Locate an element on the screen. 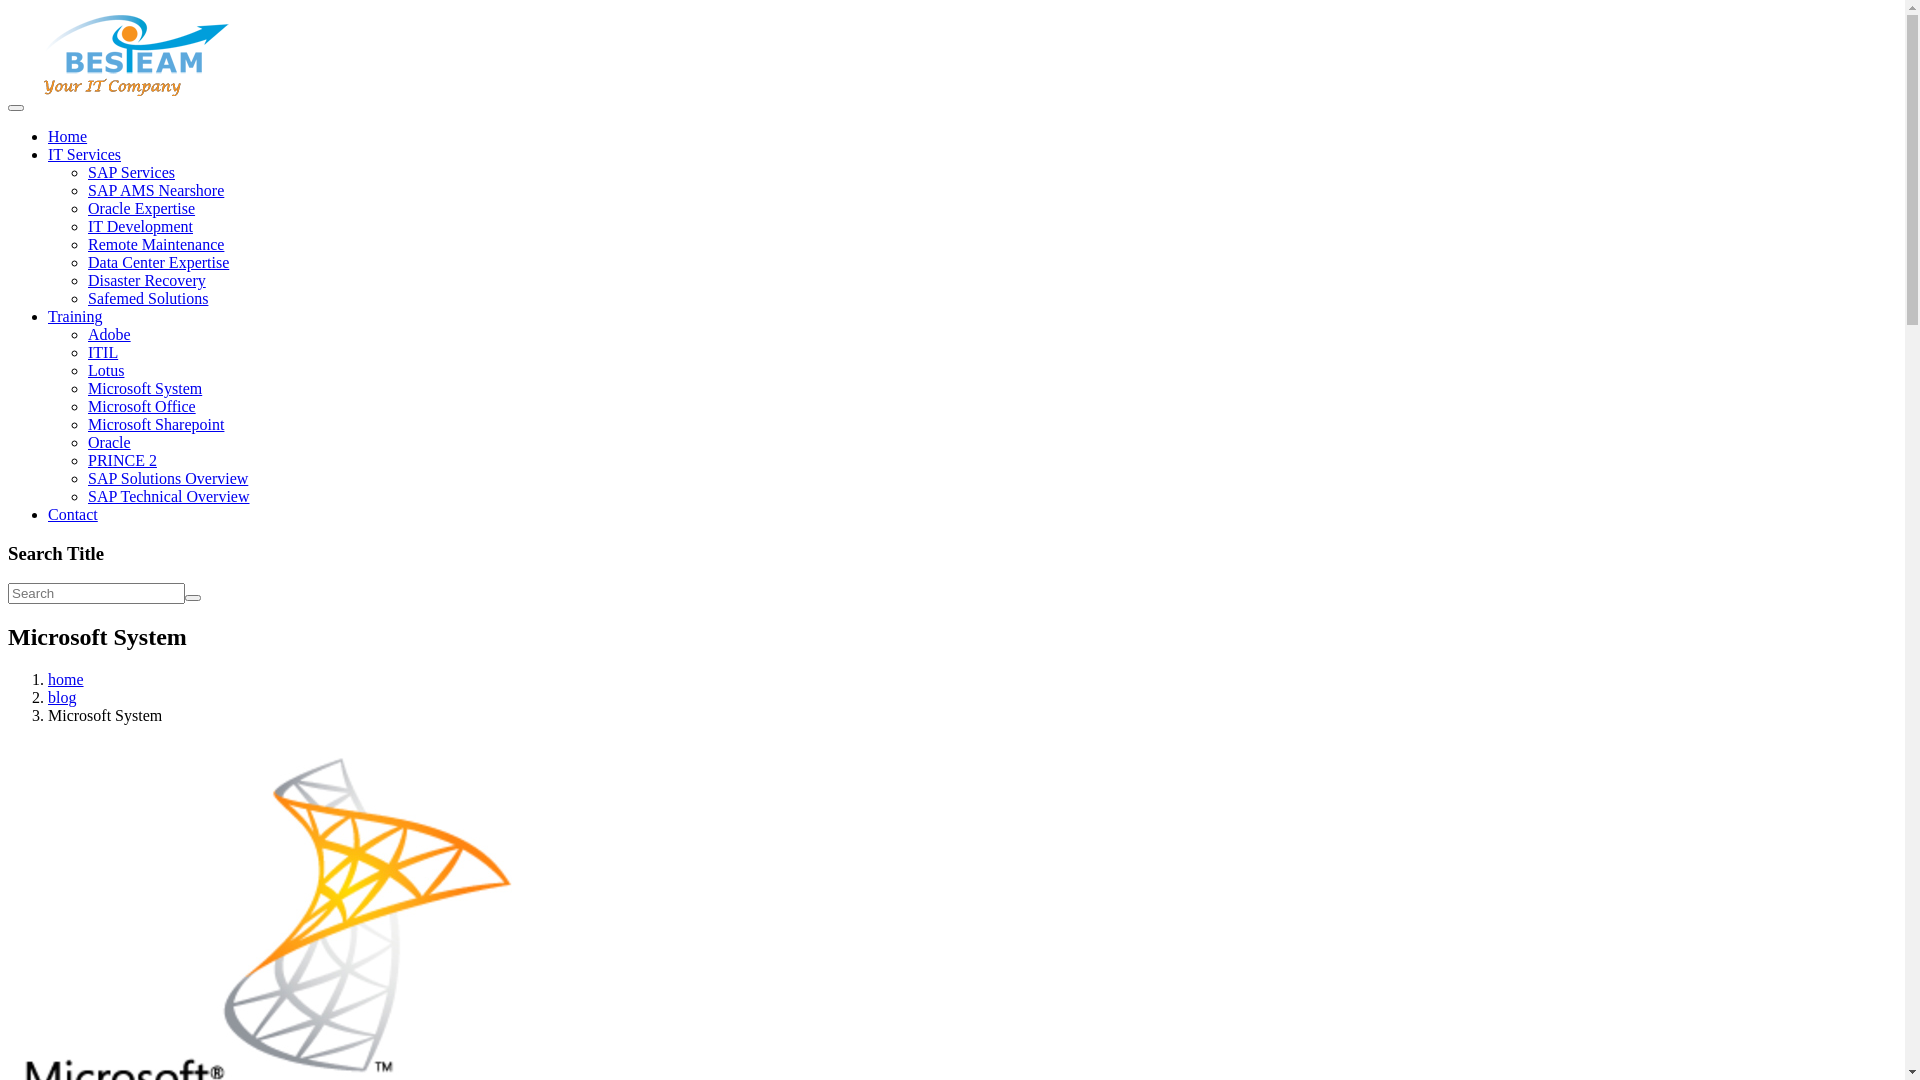 This screenshot has height=1080, width=1920. Oracle Expertise is located at coordinates (142, 208).